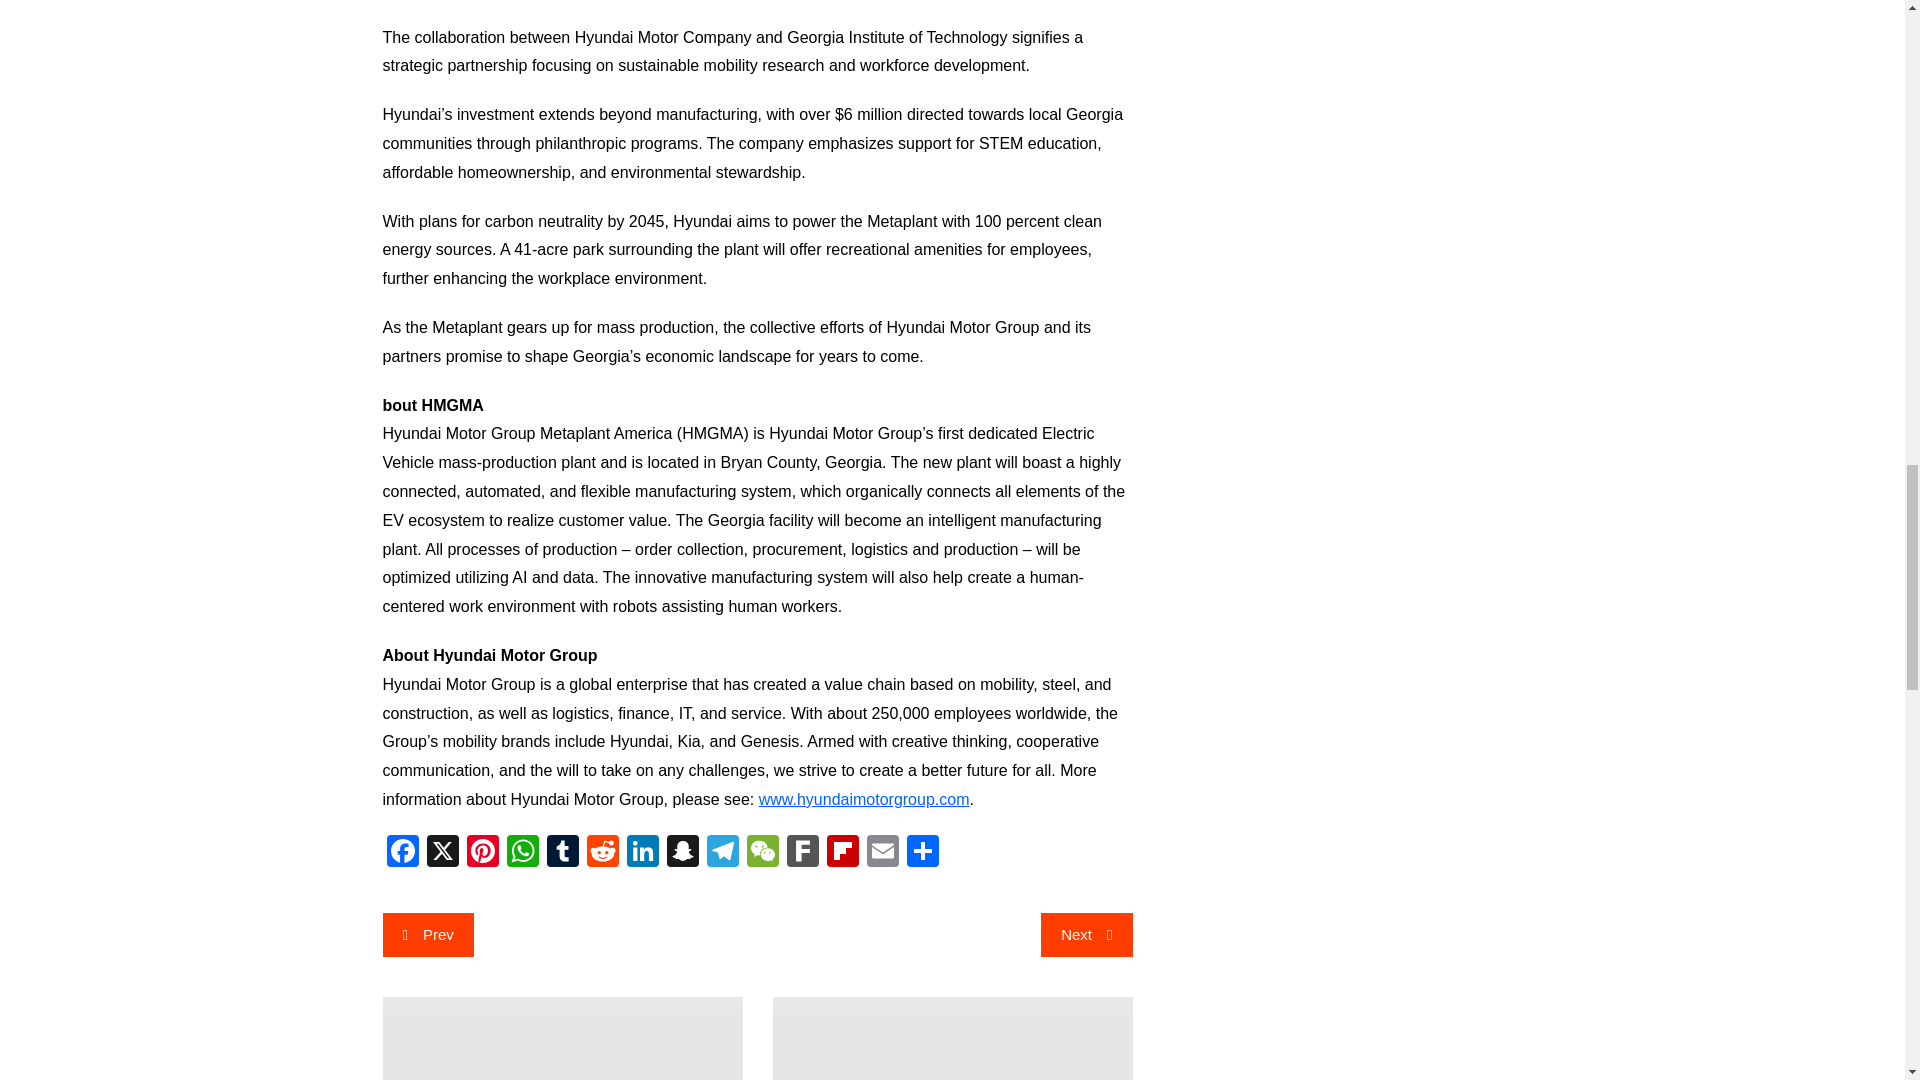  What do you see at coordinates (482, 853) in the screenshot?
I see `Pinterest` at bounding box center [482, 853].